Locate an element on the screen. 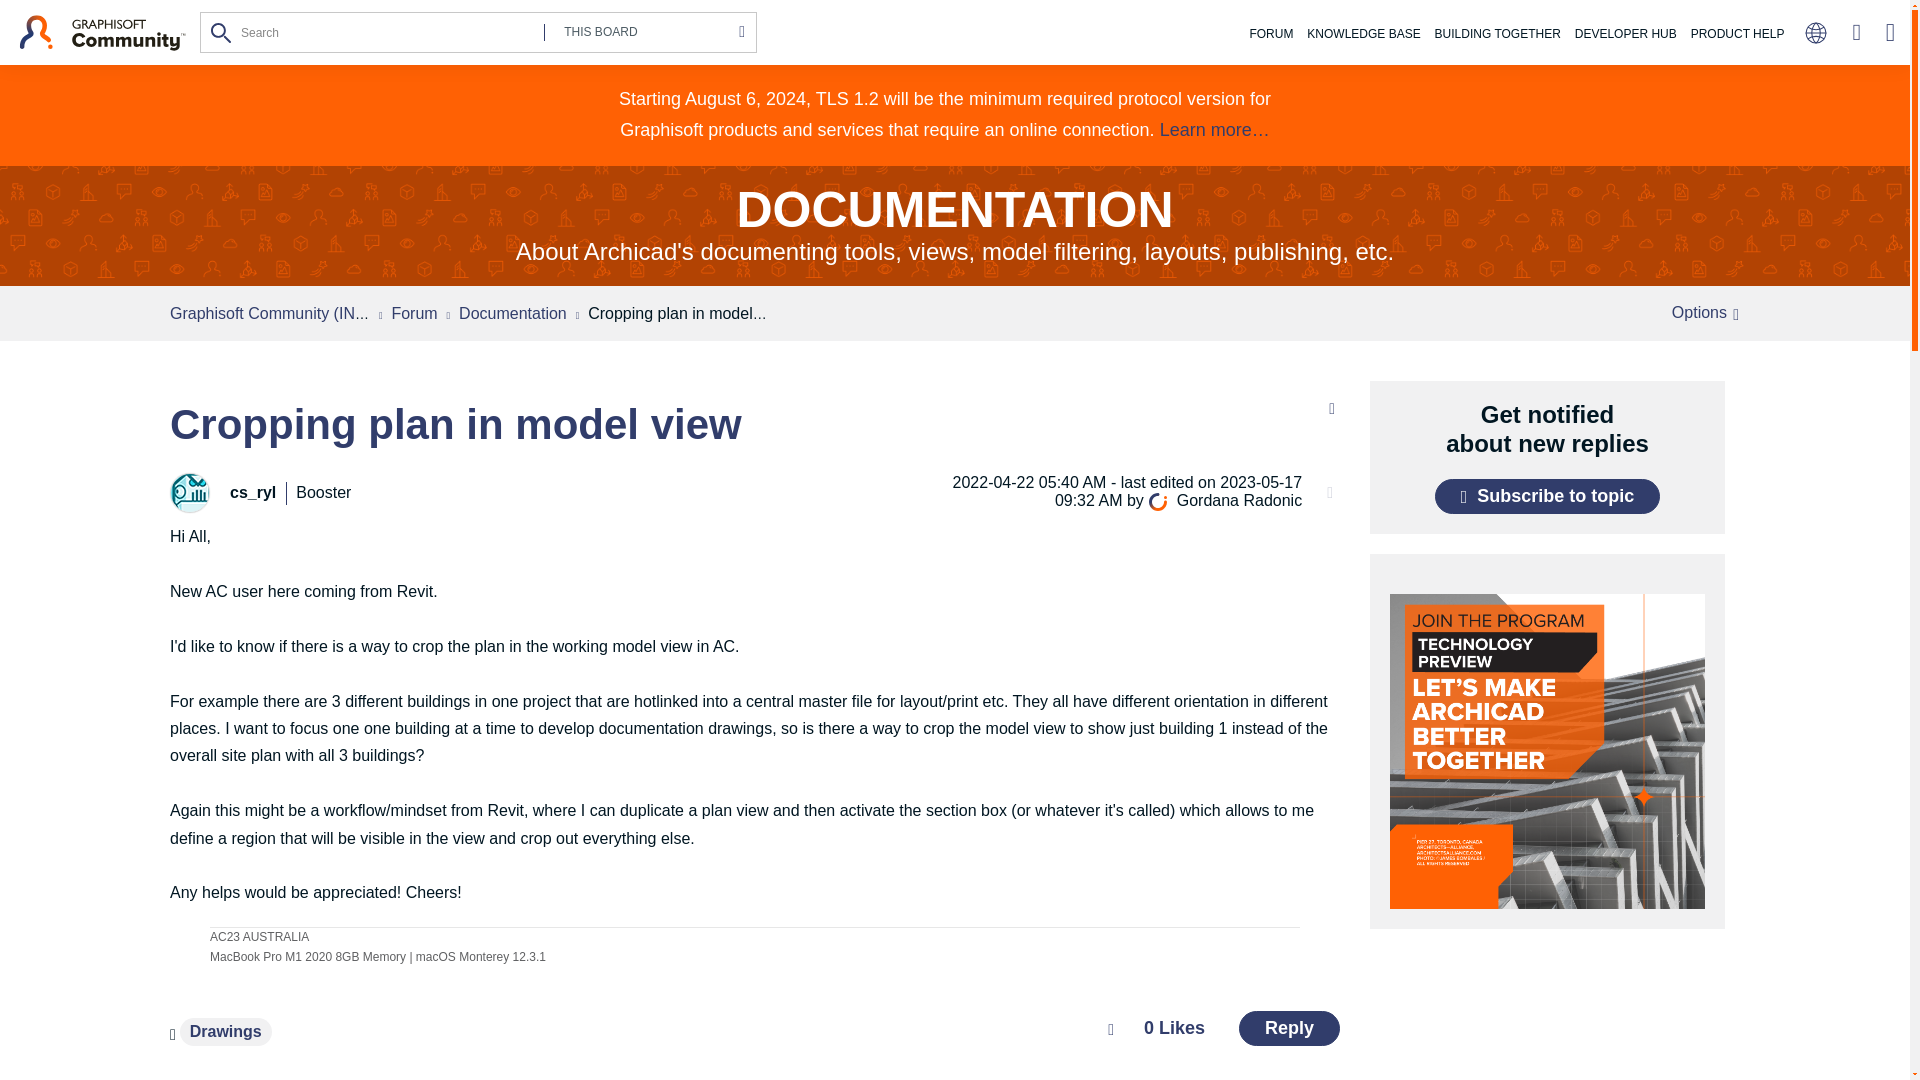 This screenshot has height=1080, width=1920. Search is located at coordinates (478, 32).